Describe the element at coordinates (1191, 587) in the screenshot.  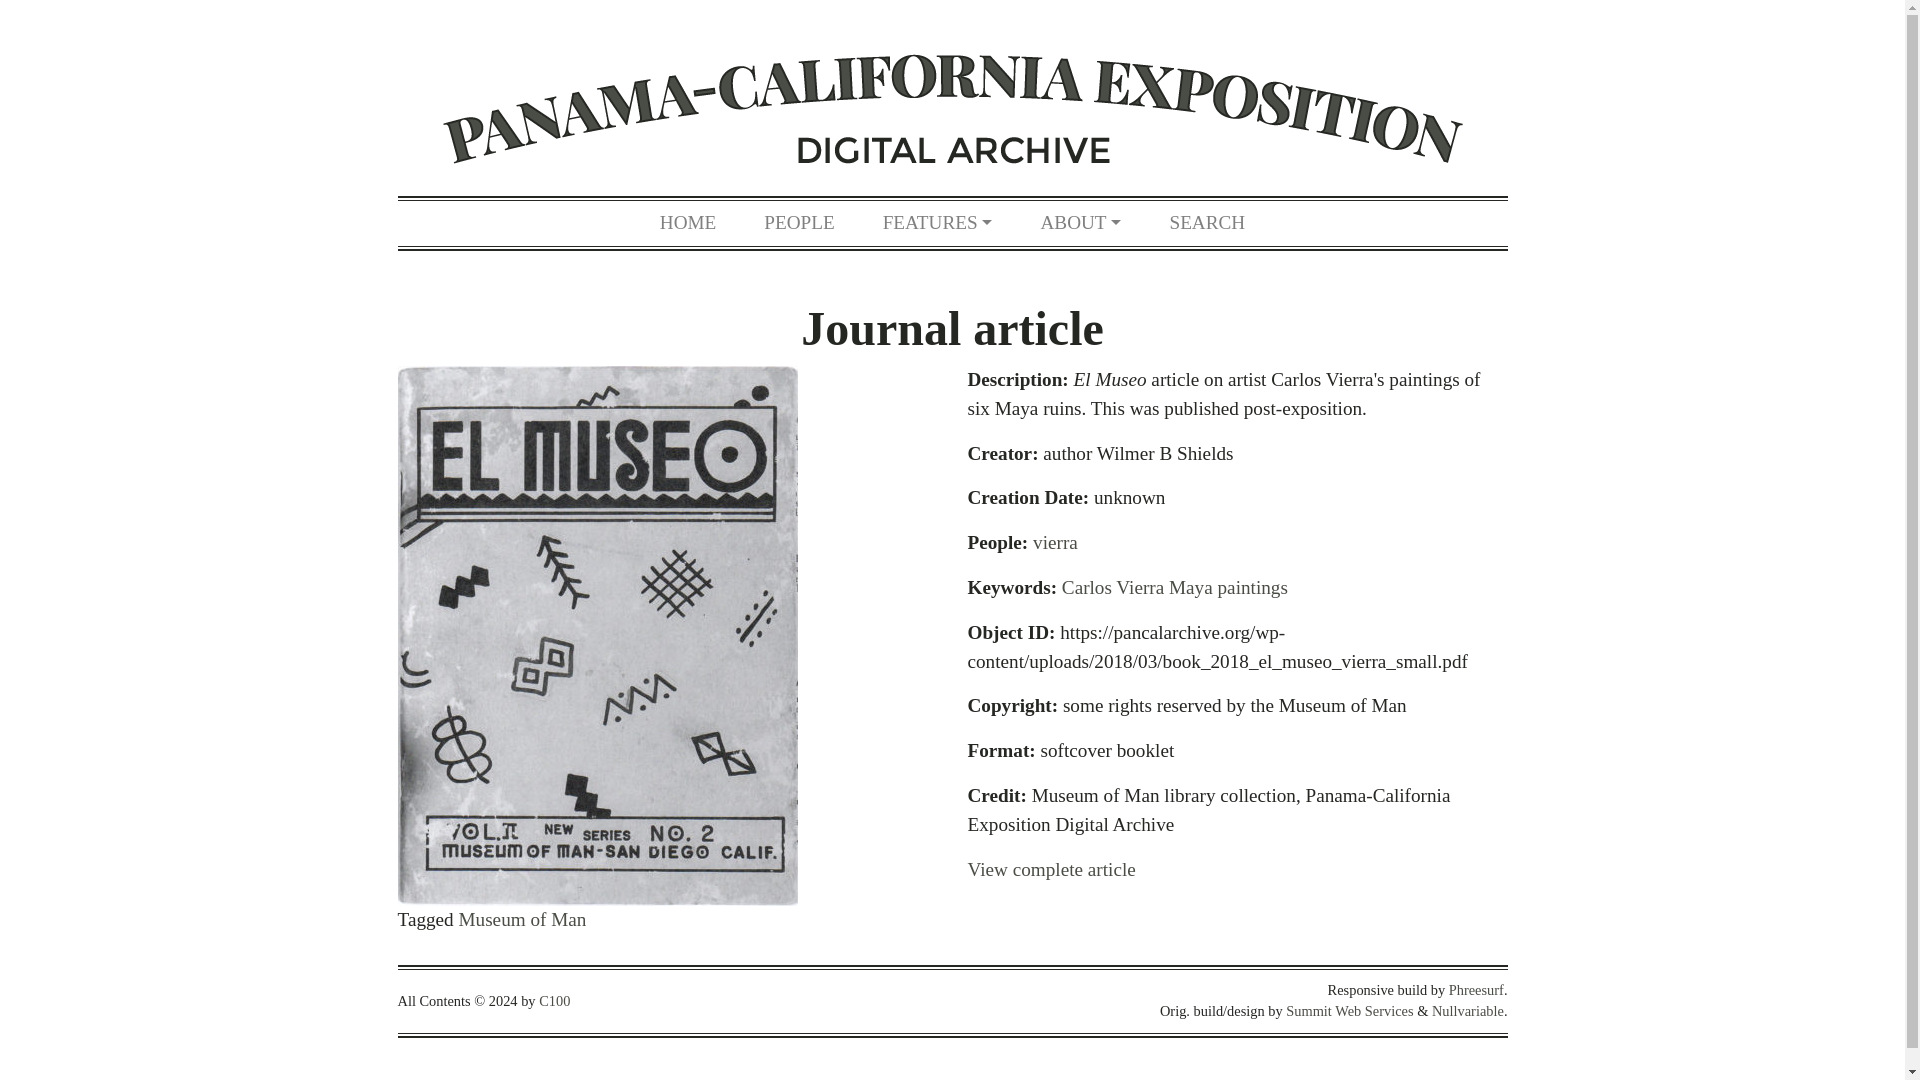
I see `Maya` at that location.